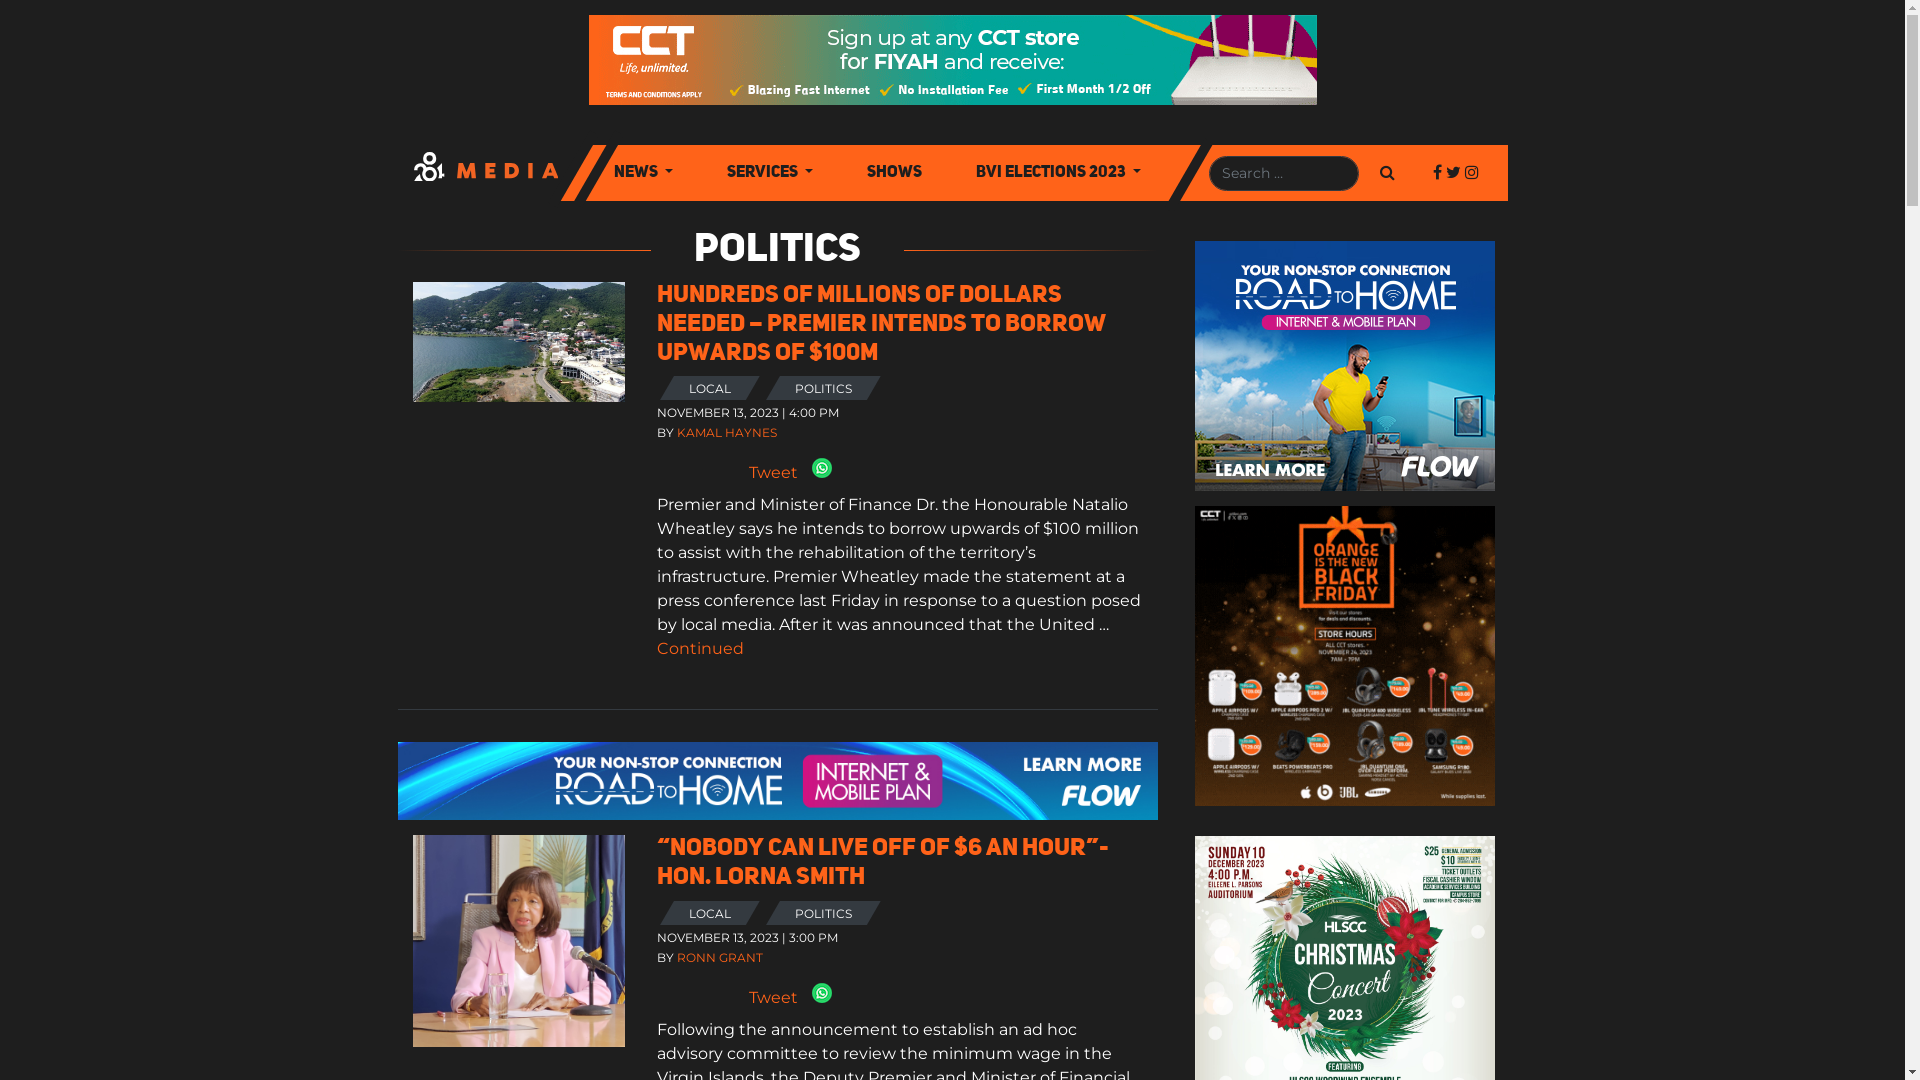  Describe the element at coordinates (710, 388) in the screenshot. I see `LOCAL` at that location.